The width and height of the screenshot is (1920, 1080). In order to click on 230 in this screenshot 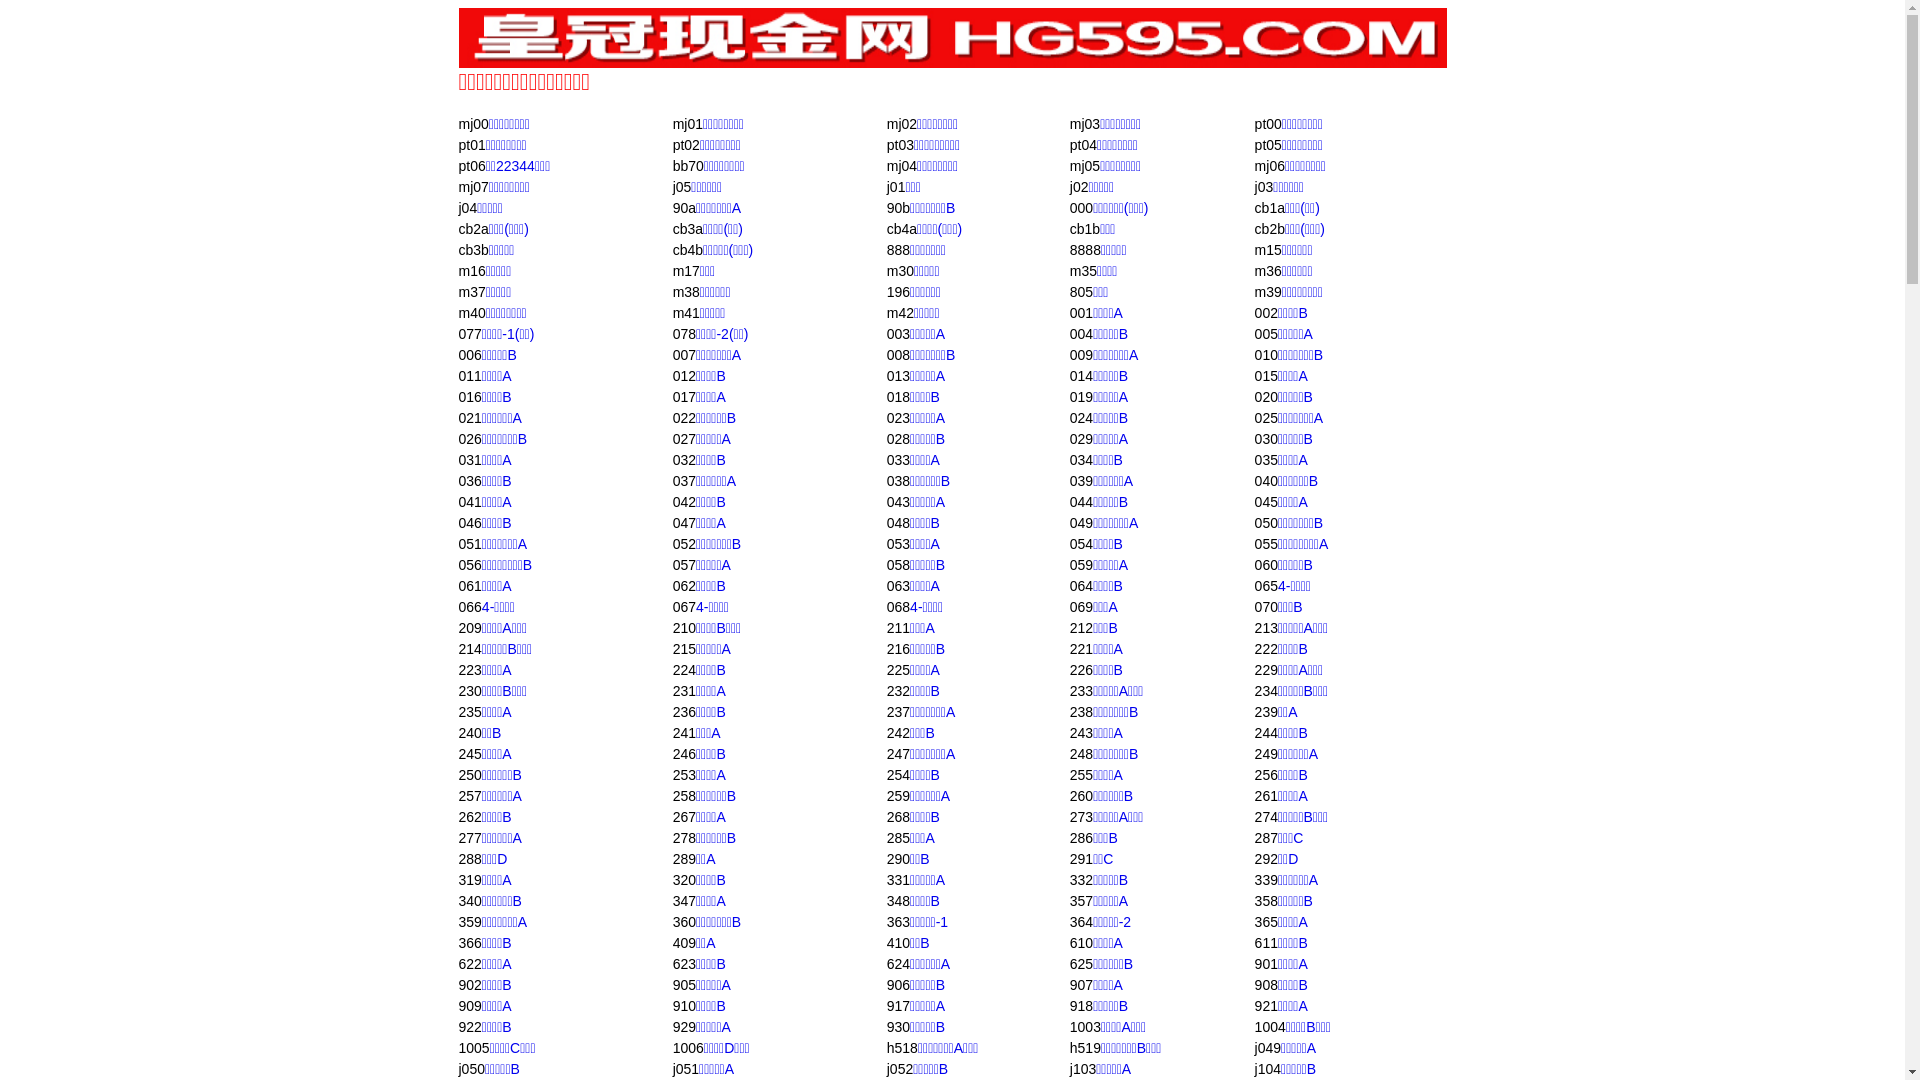, I will do `click(470, 691)`.